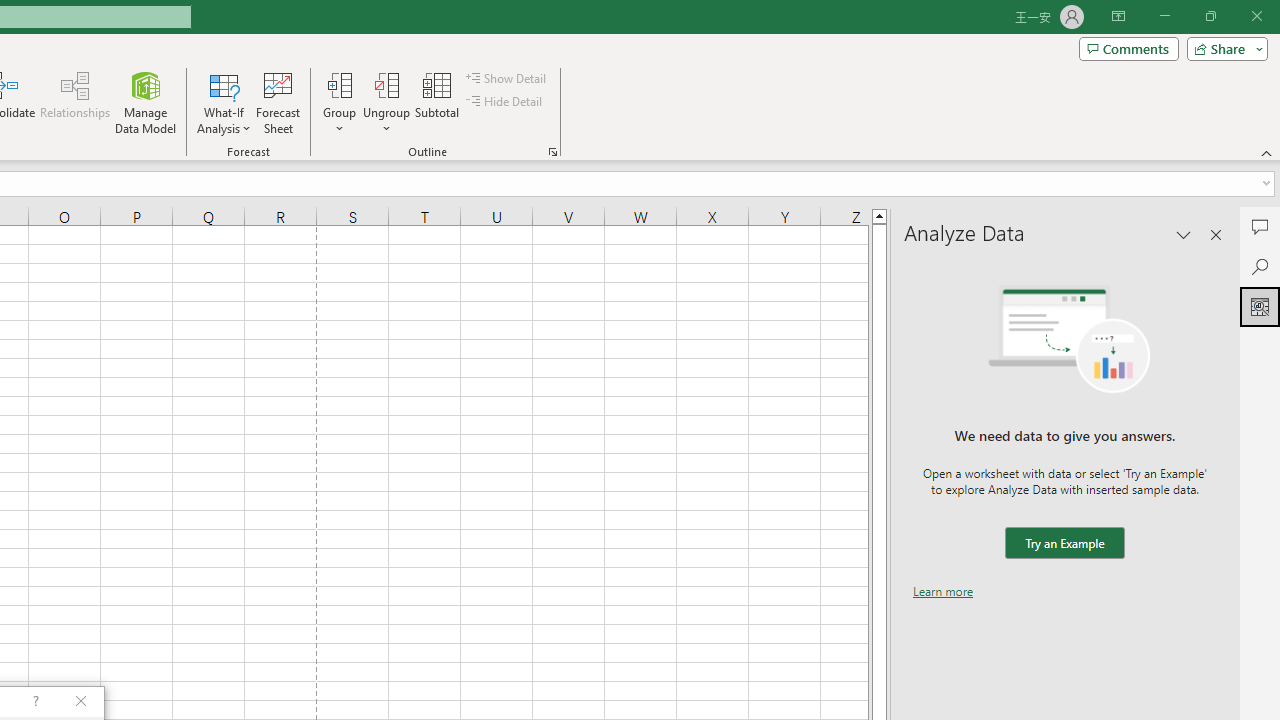 This screenshot has width=1280, height=720. Describe the element at coordinates (943, 591) in the screenshot. I see `Learn more` at that location.